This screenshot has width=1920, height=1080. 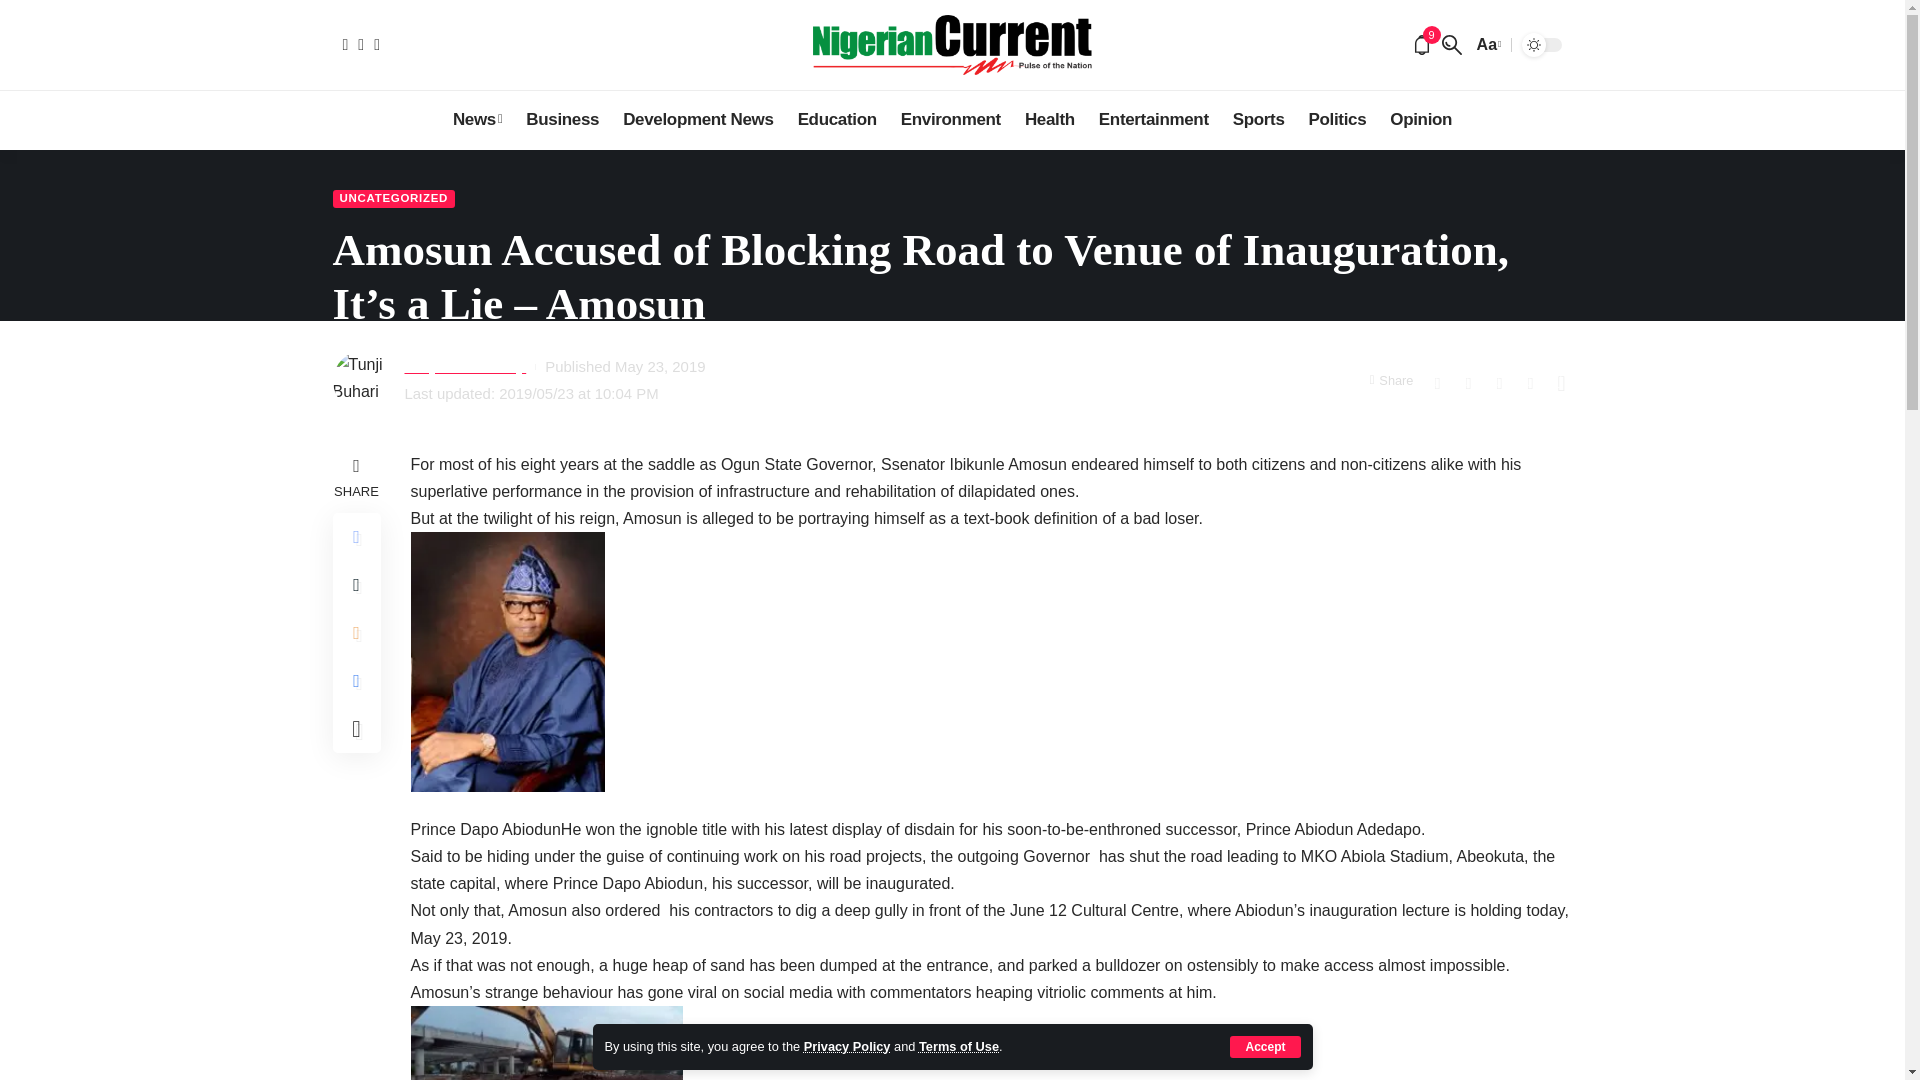 What do you see at coordinates (1422, 44) in the screenshot?
I see `9` at bounding box center [1422, 44].